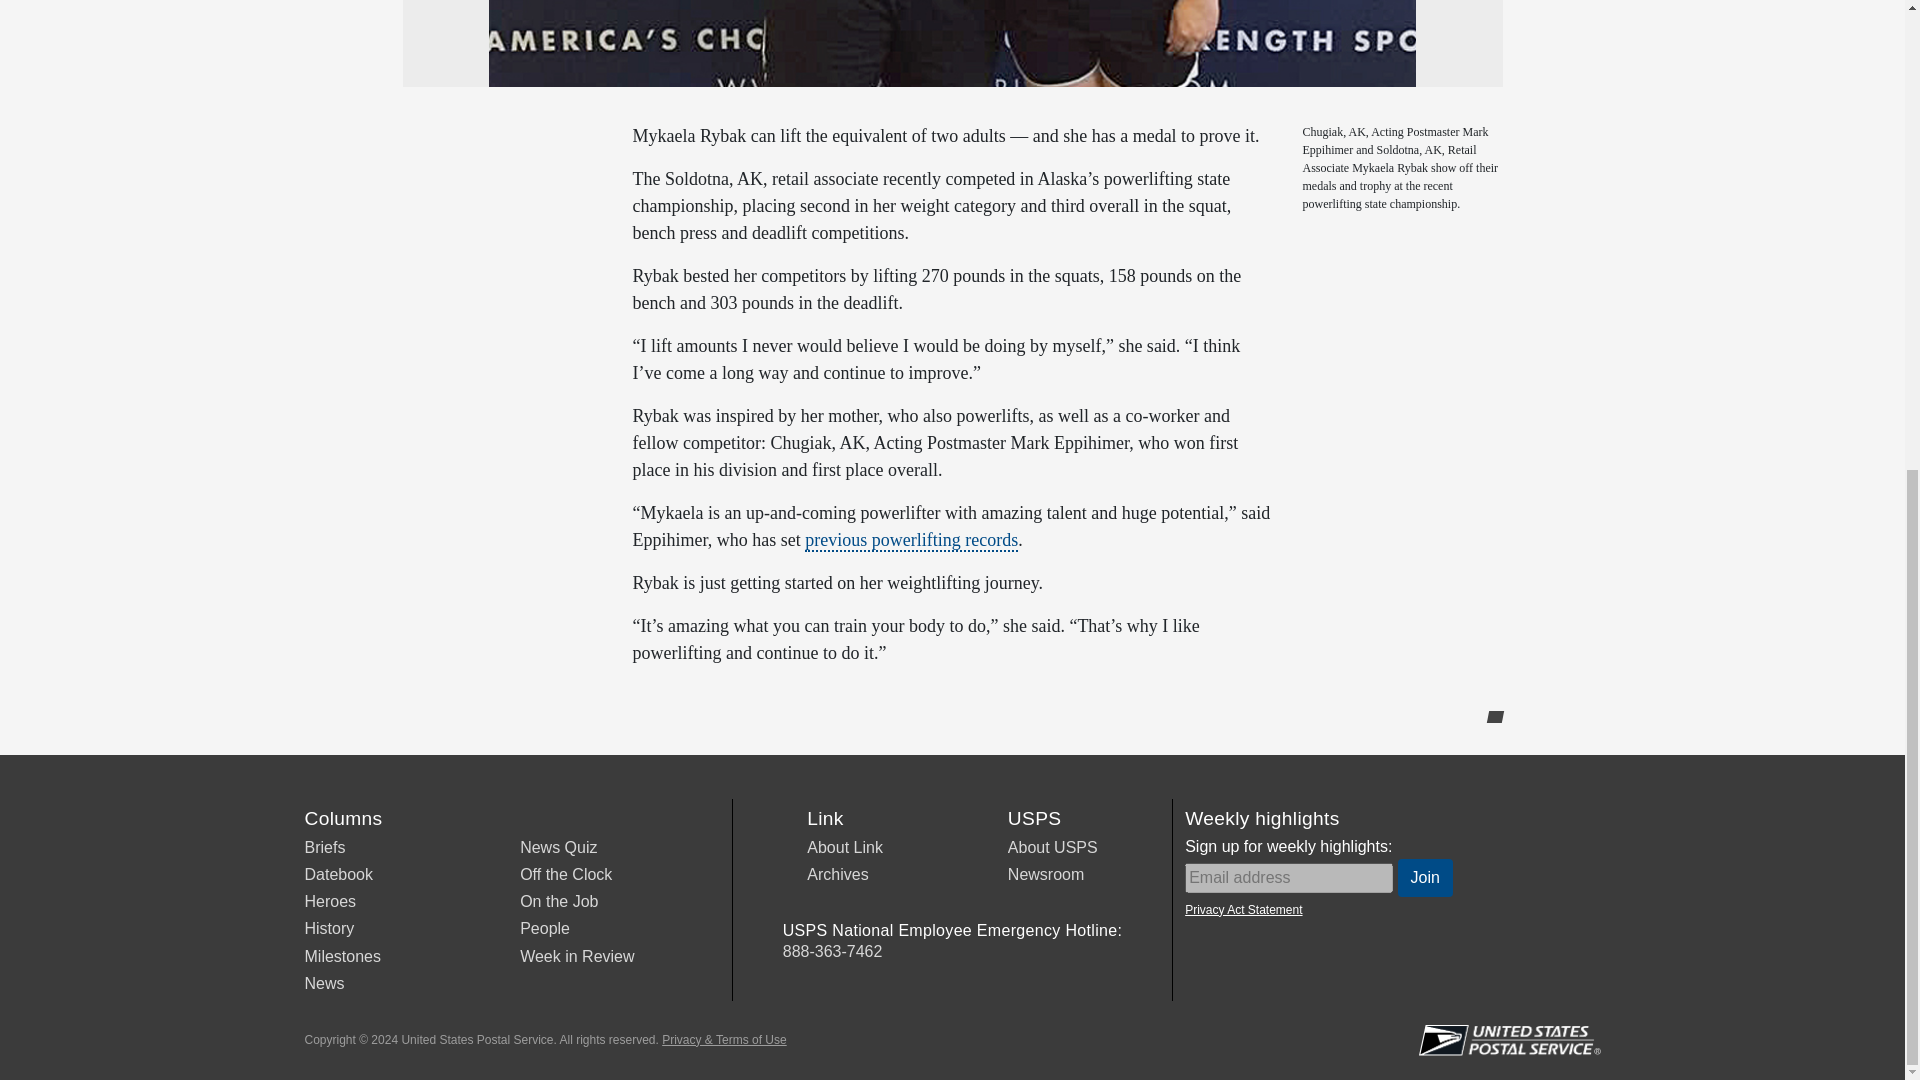  Describe the element at coordinates (1425, 878) in the screenshot. I see `Join` at that location.